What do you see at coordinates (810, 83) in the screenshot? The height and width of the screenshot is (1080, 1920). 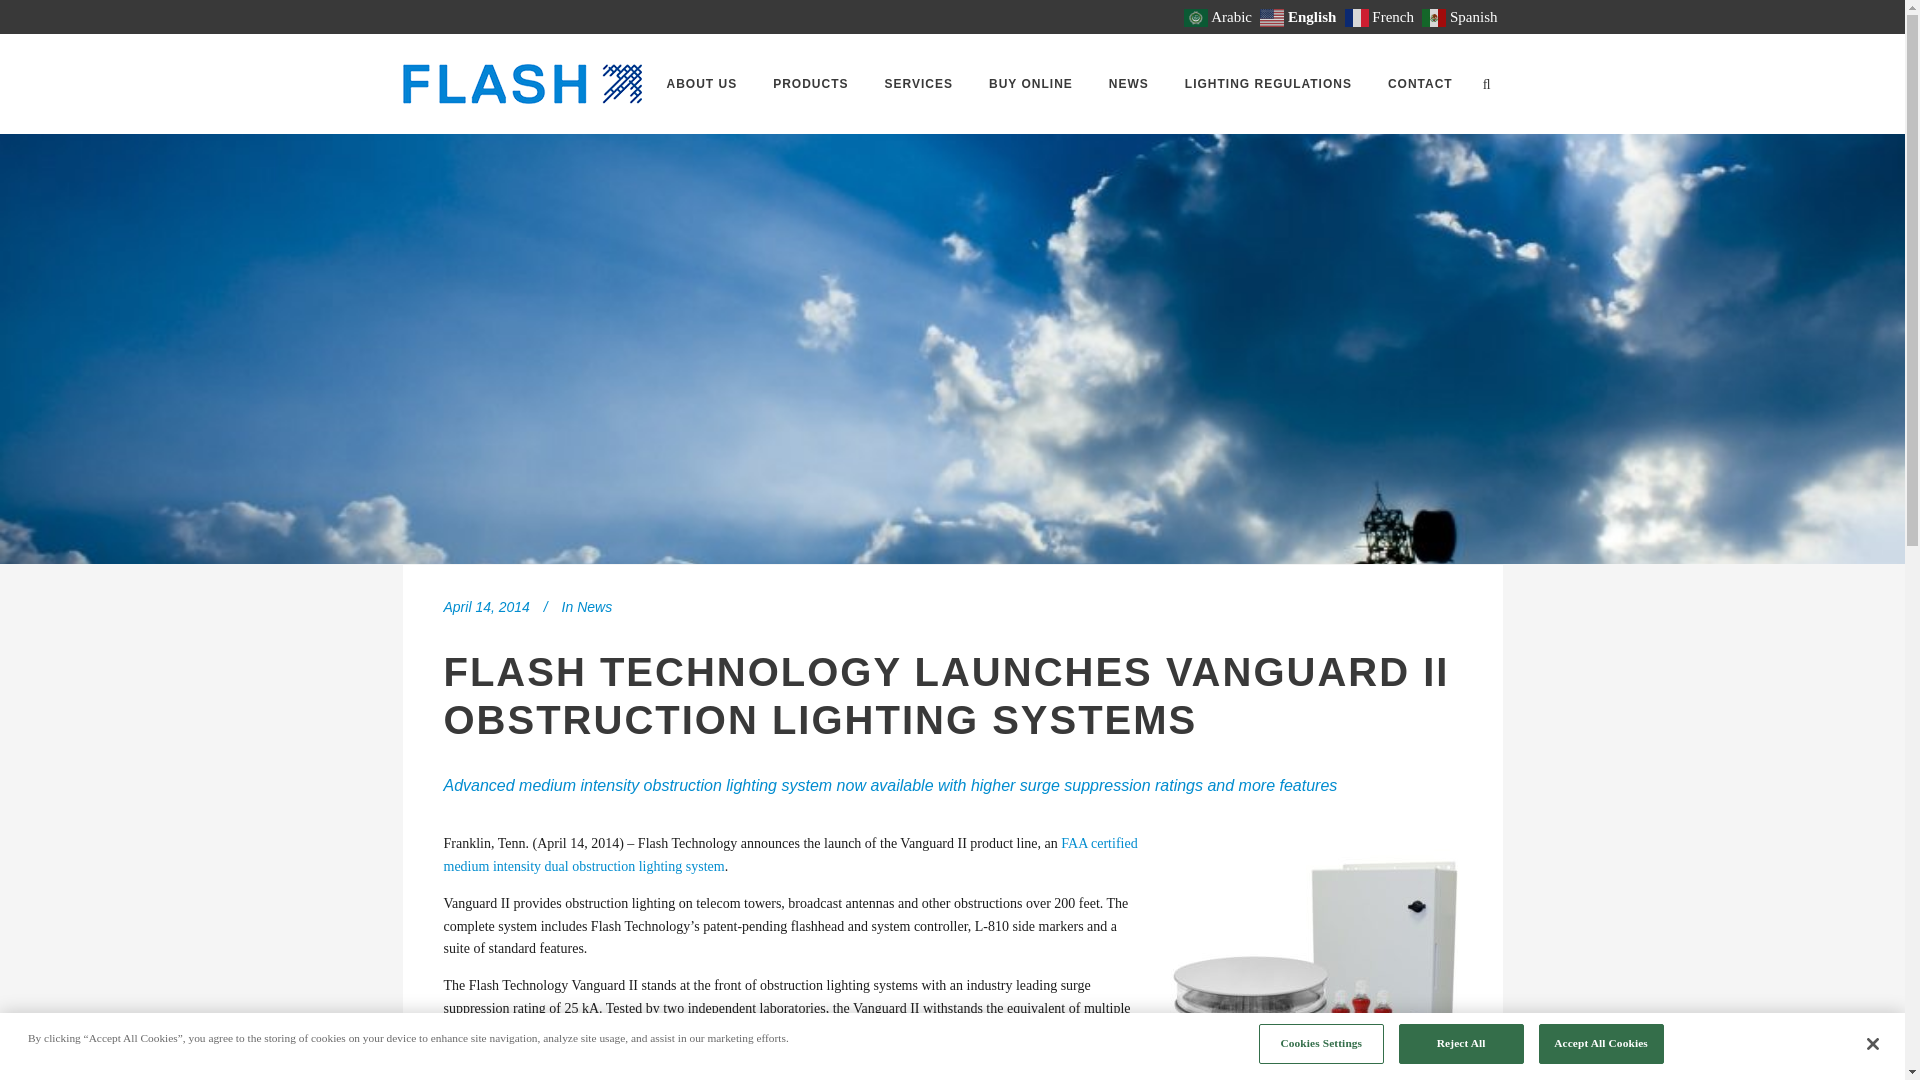 I see `Products` at bounding box center [810, 83].